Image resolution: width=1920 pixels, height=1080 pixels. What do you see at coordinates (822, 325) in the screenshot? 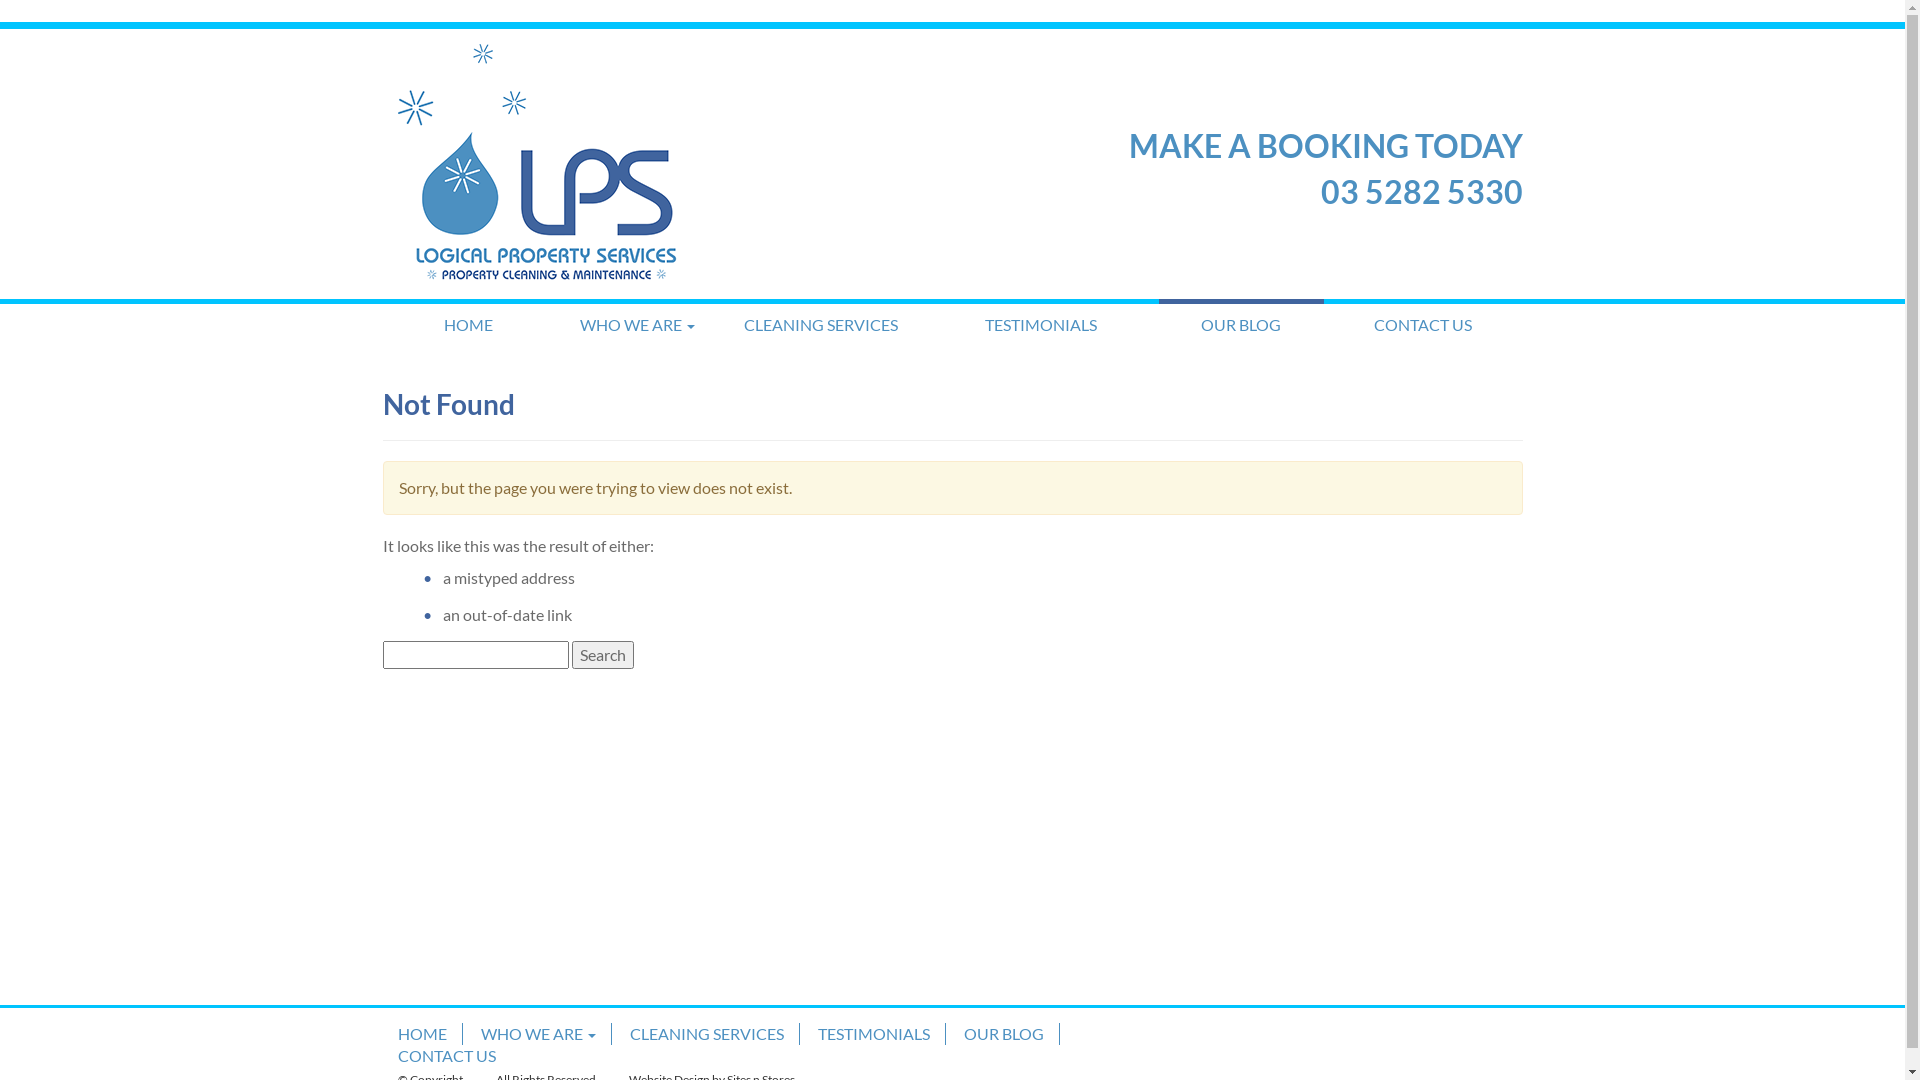
I see `CLEANING SERVICES` at bounding box center [822, 325].